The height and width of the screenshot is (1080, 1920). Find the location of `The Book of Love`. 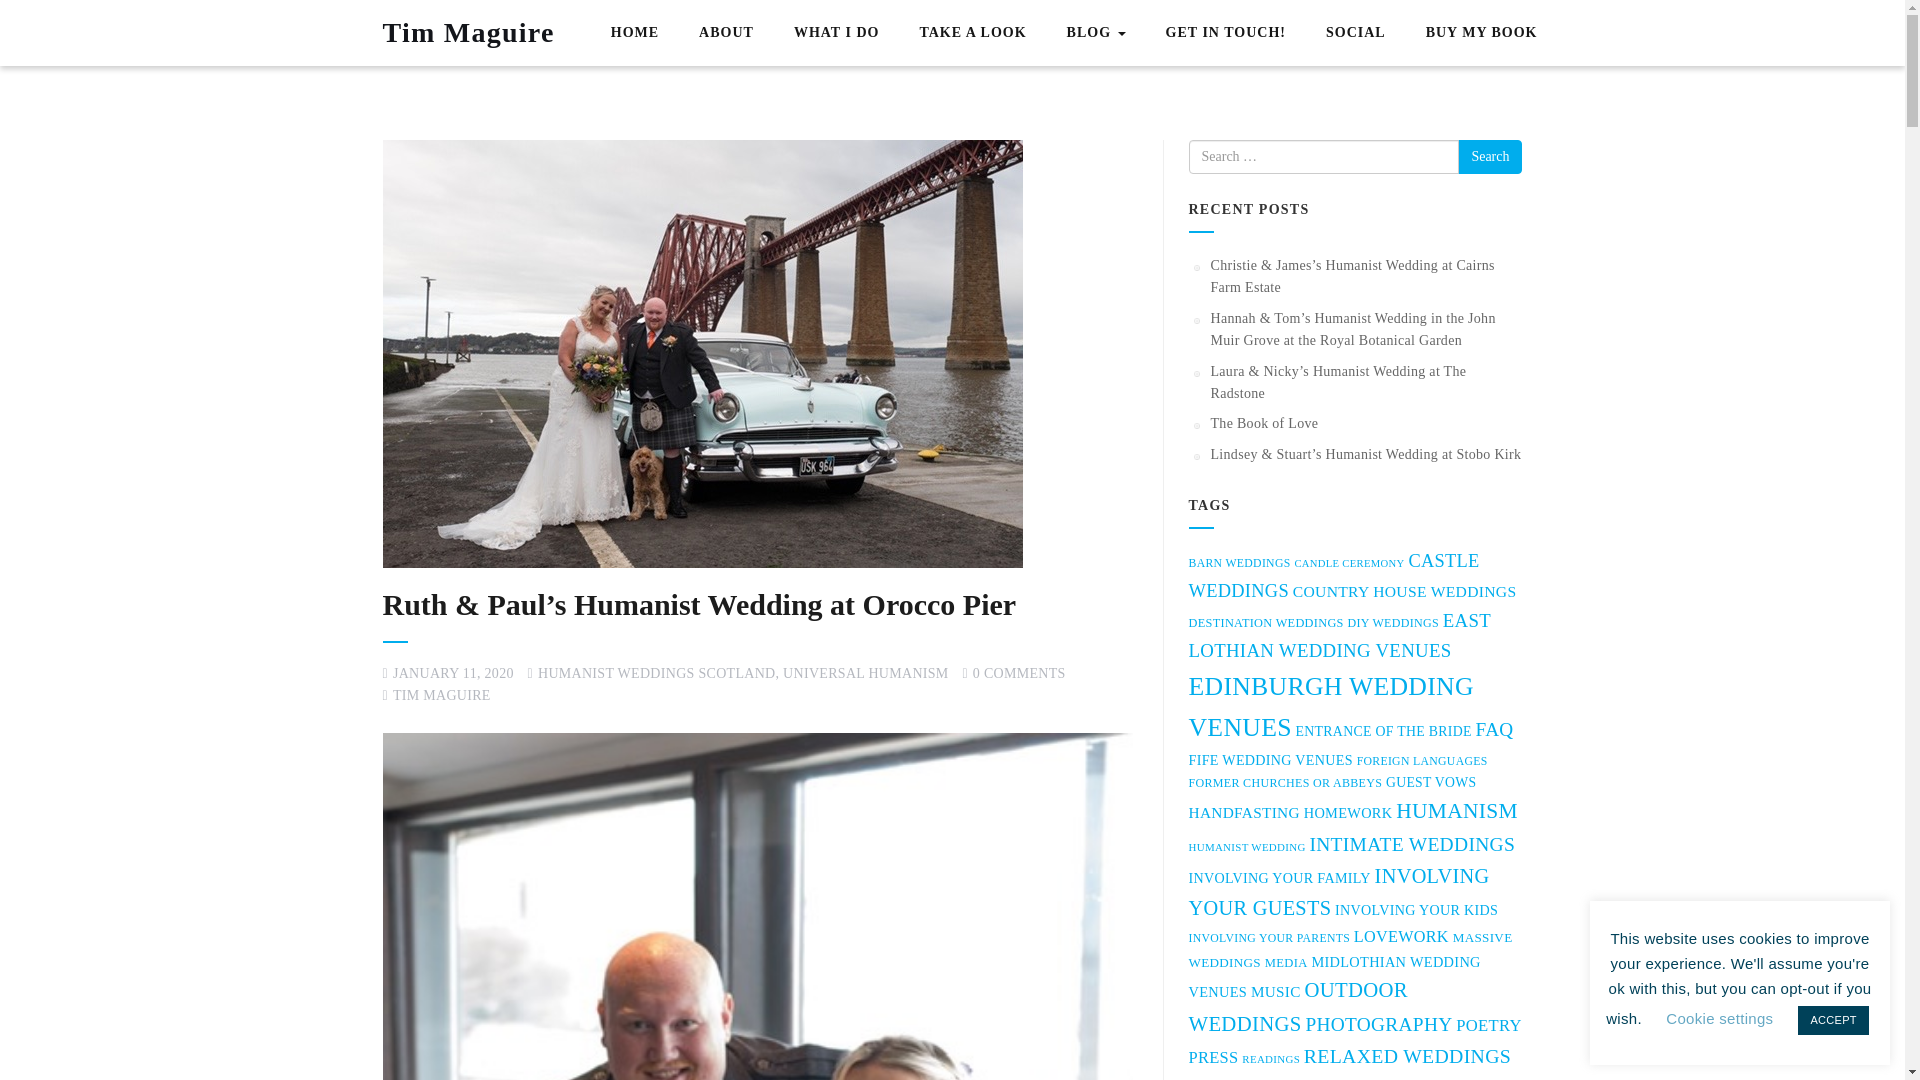

The Book of Love is located at coordinates (1263, 422).